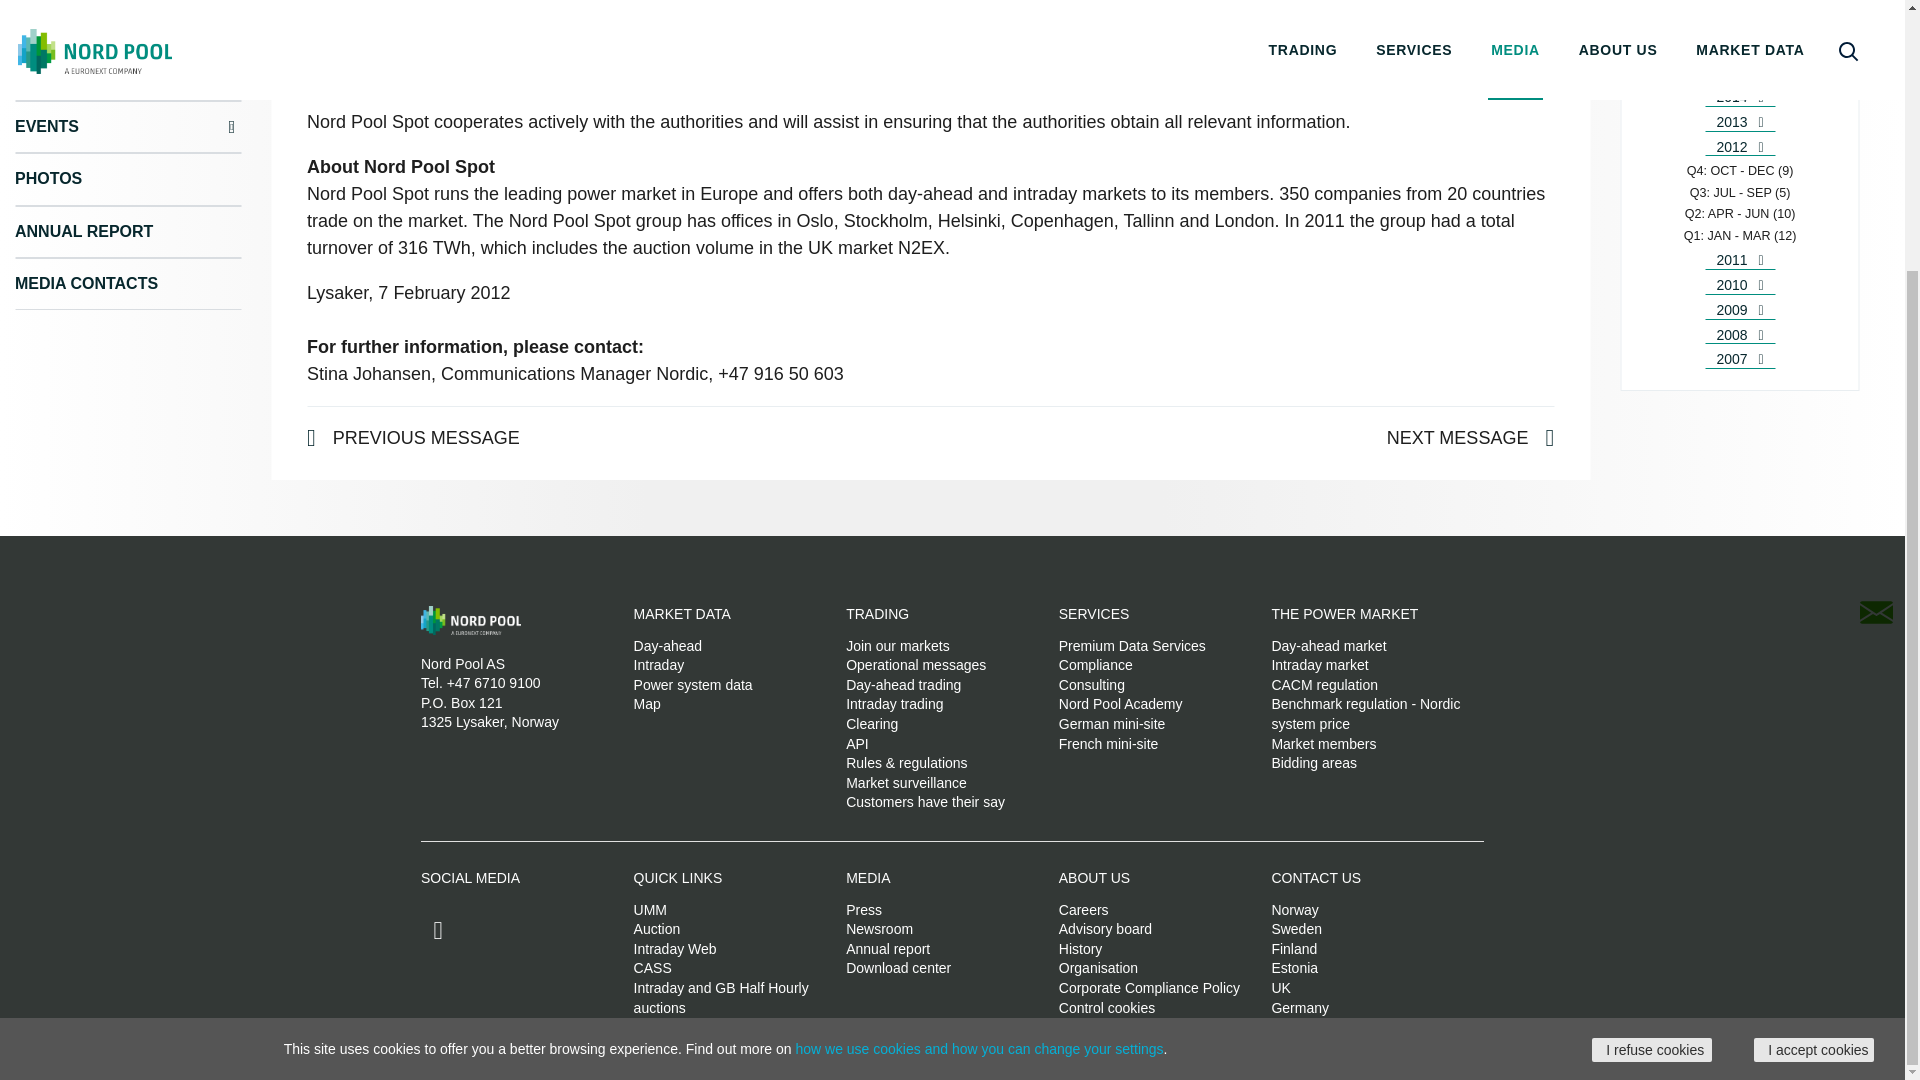  I want to click on Join our markets, so click(897, 646).